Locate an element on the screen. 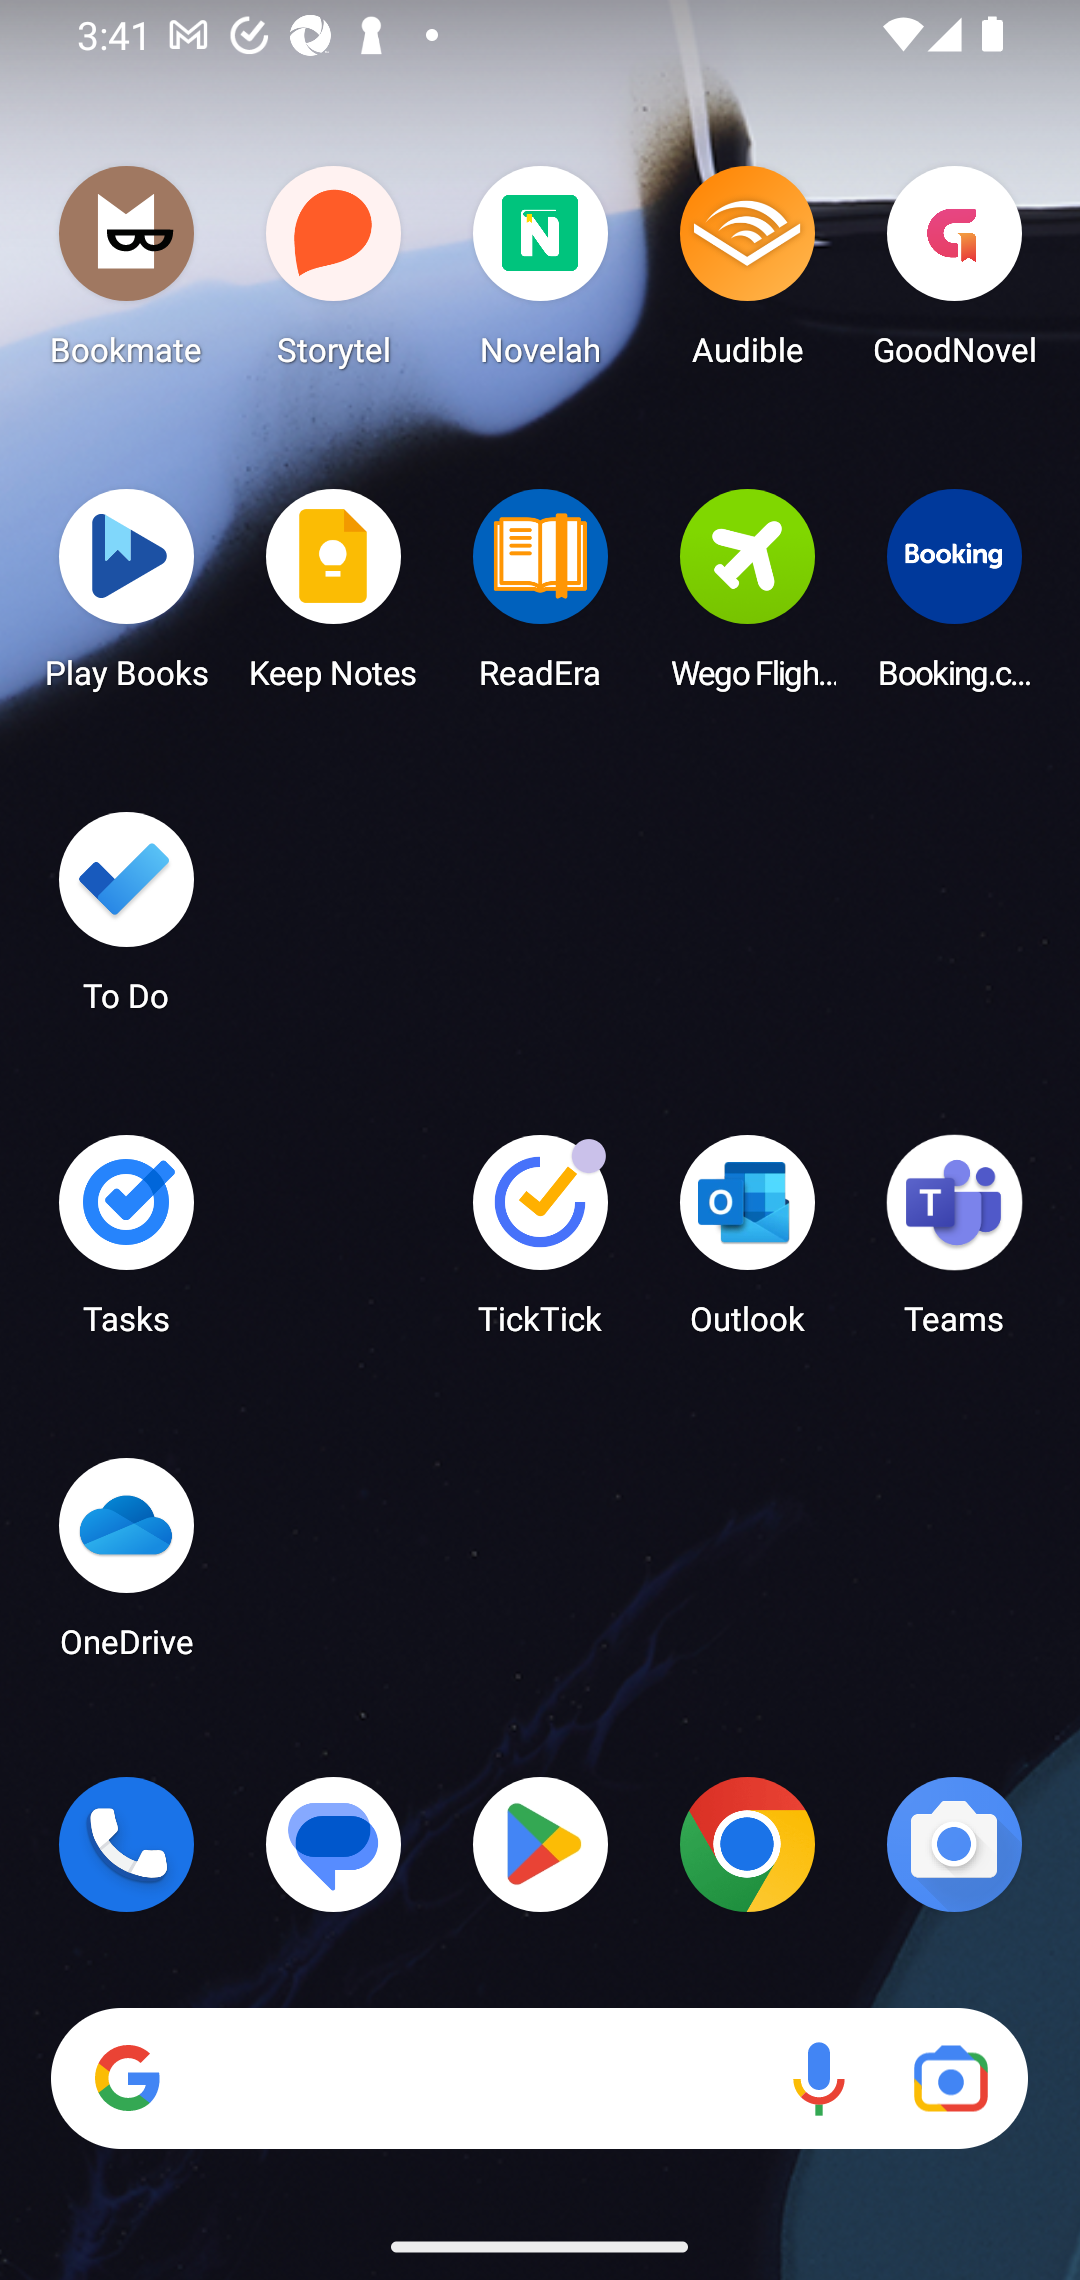 Image resolution: width=1080 pixels, height=2280 pixels. Chrome is located at coordinates (747, 1844).